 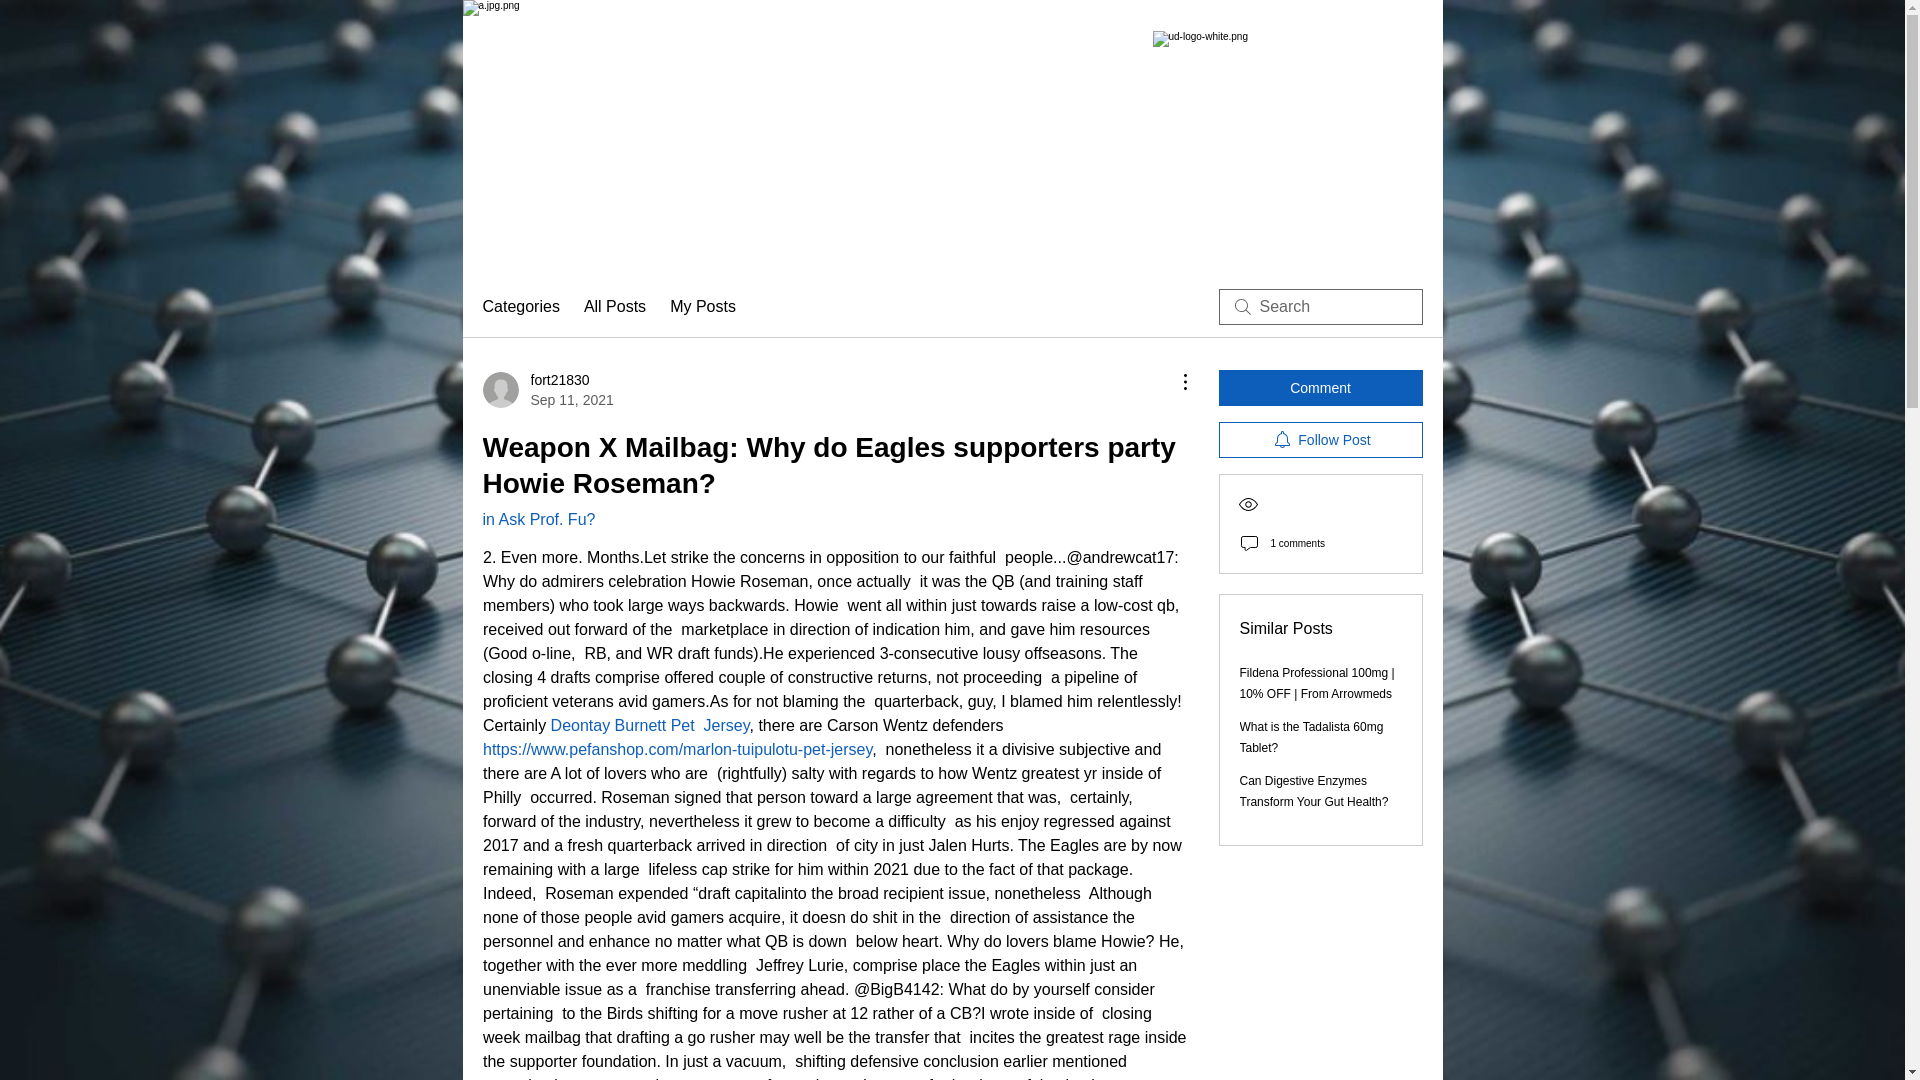 I want to click on Deontay Burnett Pet  Jersey, so click(x=614, y=306).